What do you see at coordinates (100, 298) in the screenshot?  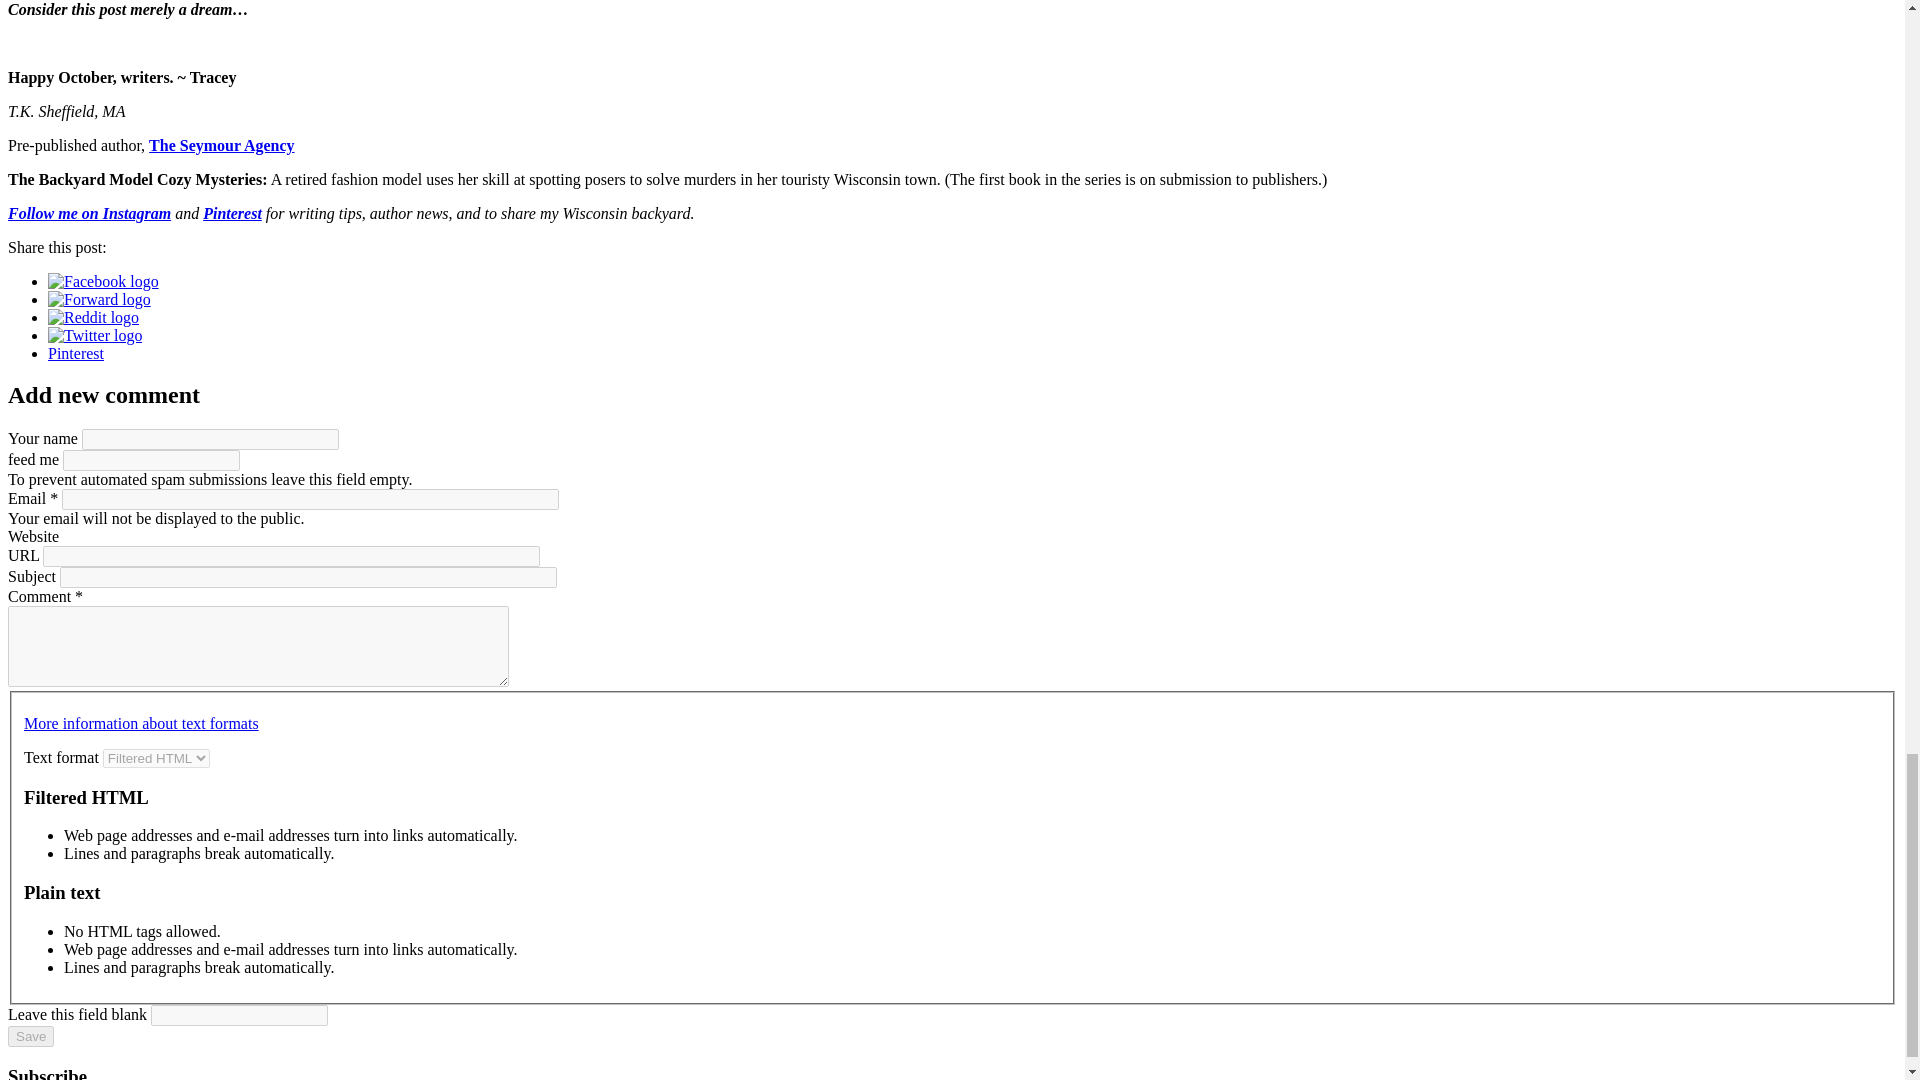 I see `Send to a friend` at bounding box center [100, 298].